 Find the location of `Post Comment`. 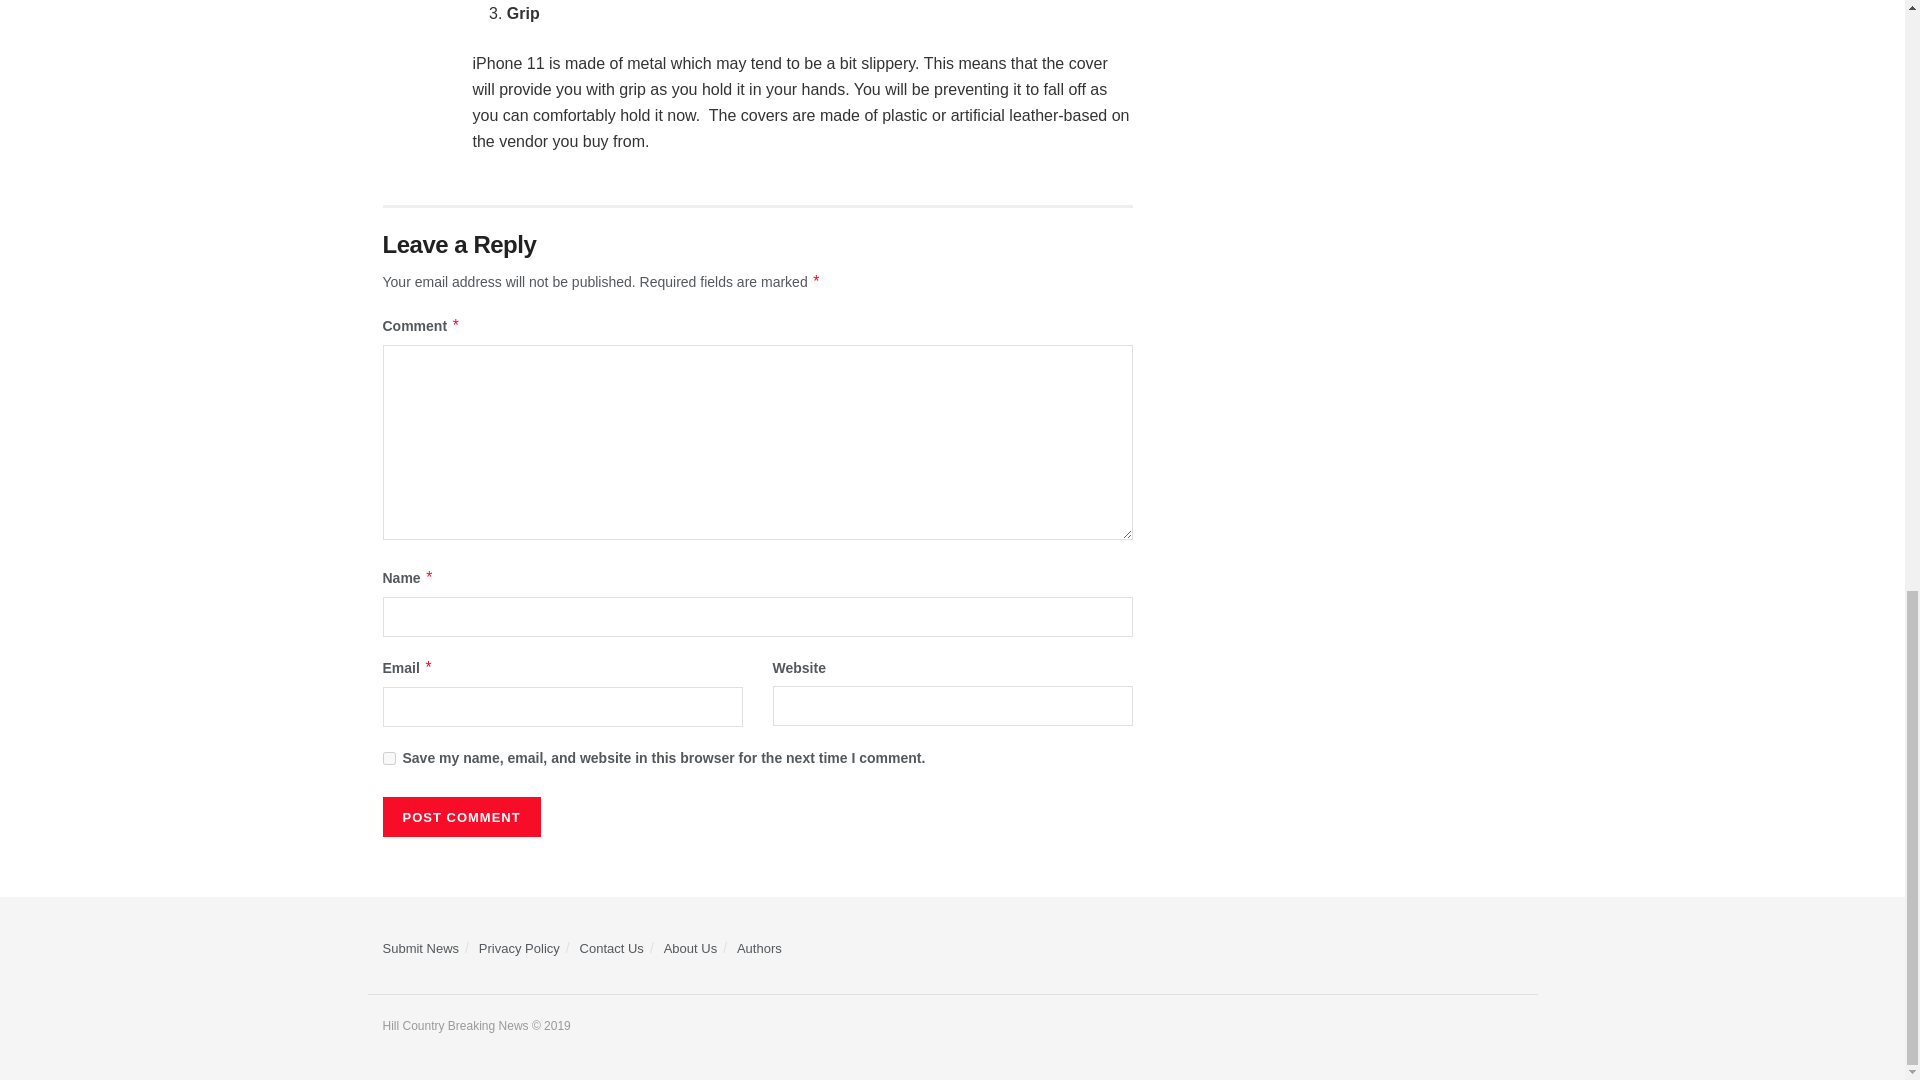

Post Comment is located at coordinates (460, 817).